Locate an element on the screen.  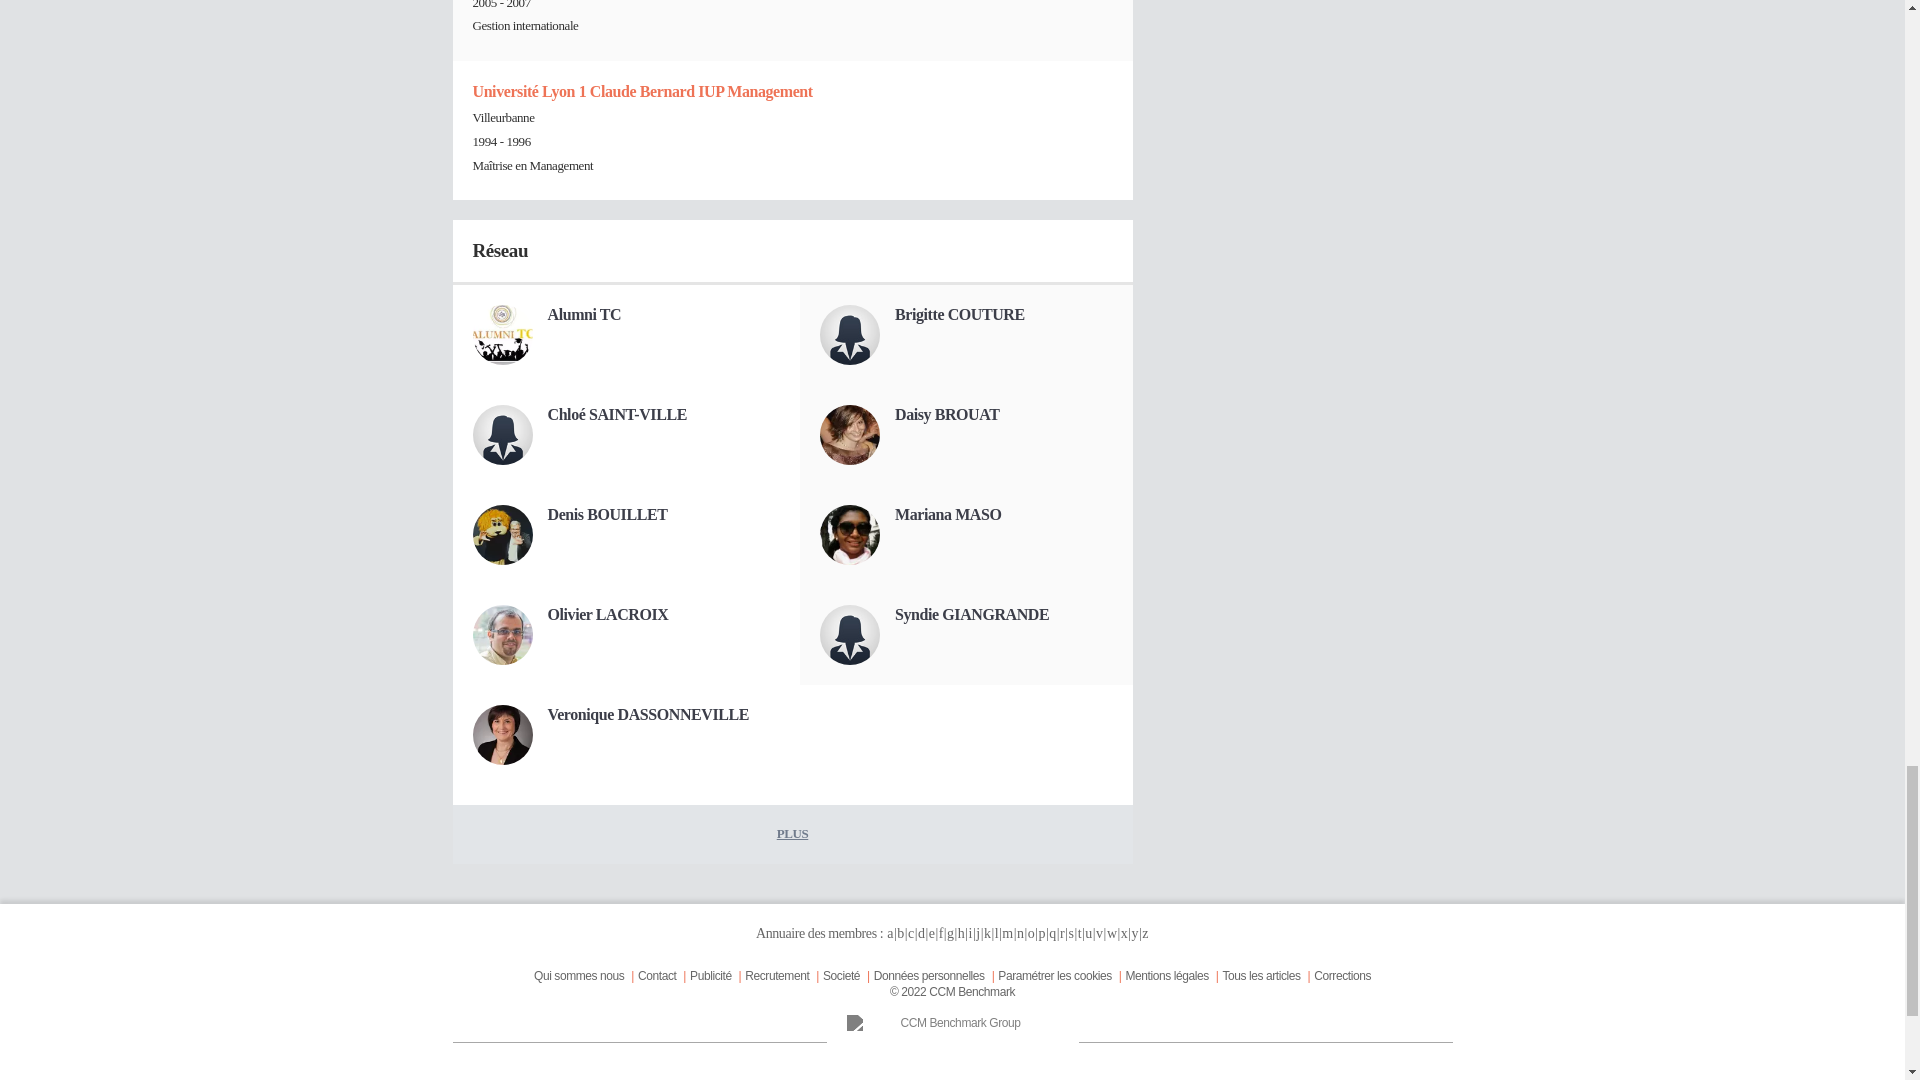
Journal des femmes is located at coordinates (576, 1078).